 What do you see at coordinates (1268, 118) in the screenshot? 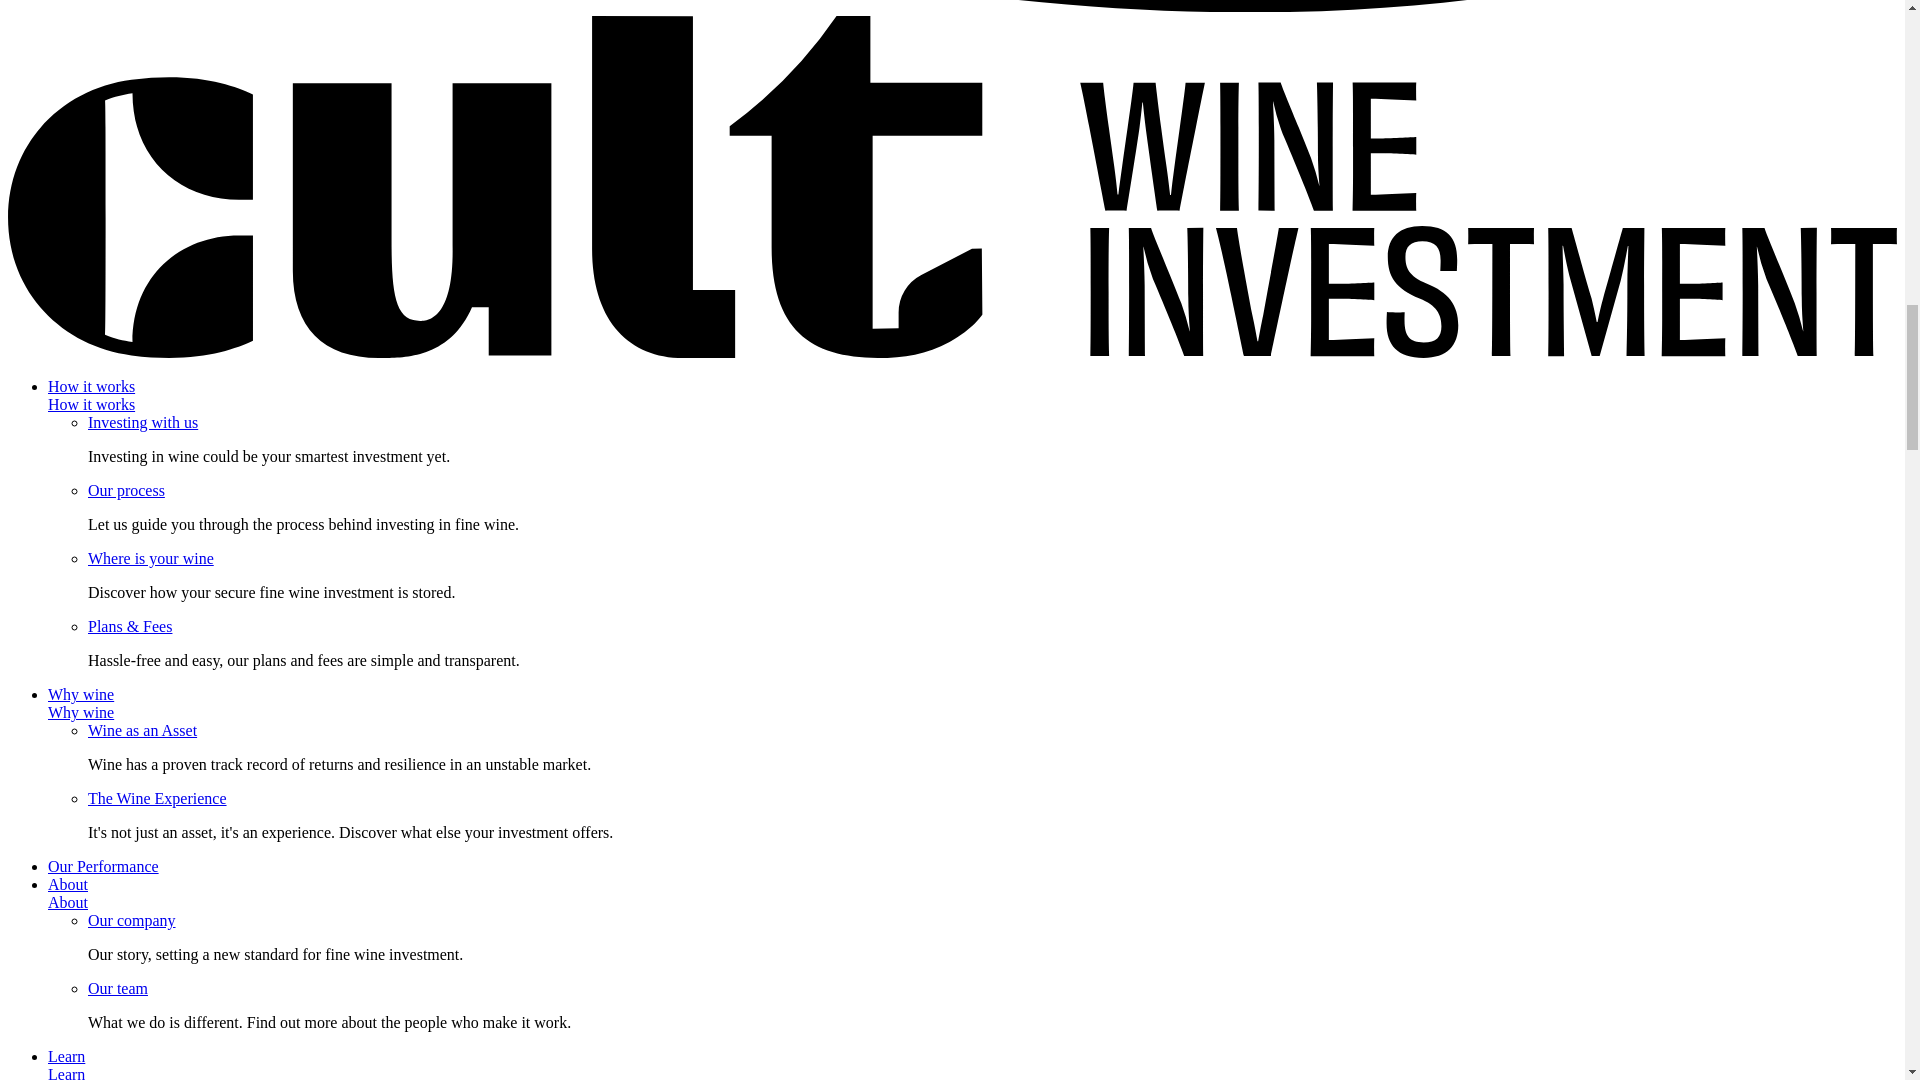
I see `EXPLORE WINES` at bounding box center [1268, 118].